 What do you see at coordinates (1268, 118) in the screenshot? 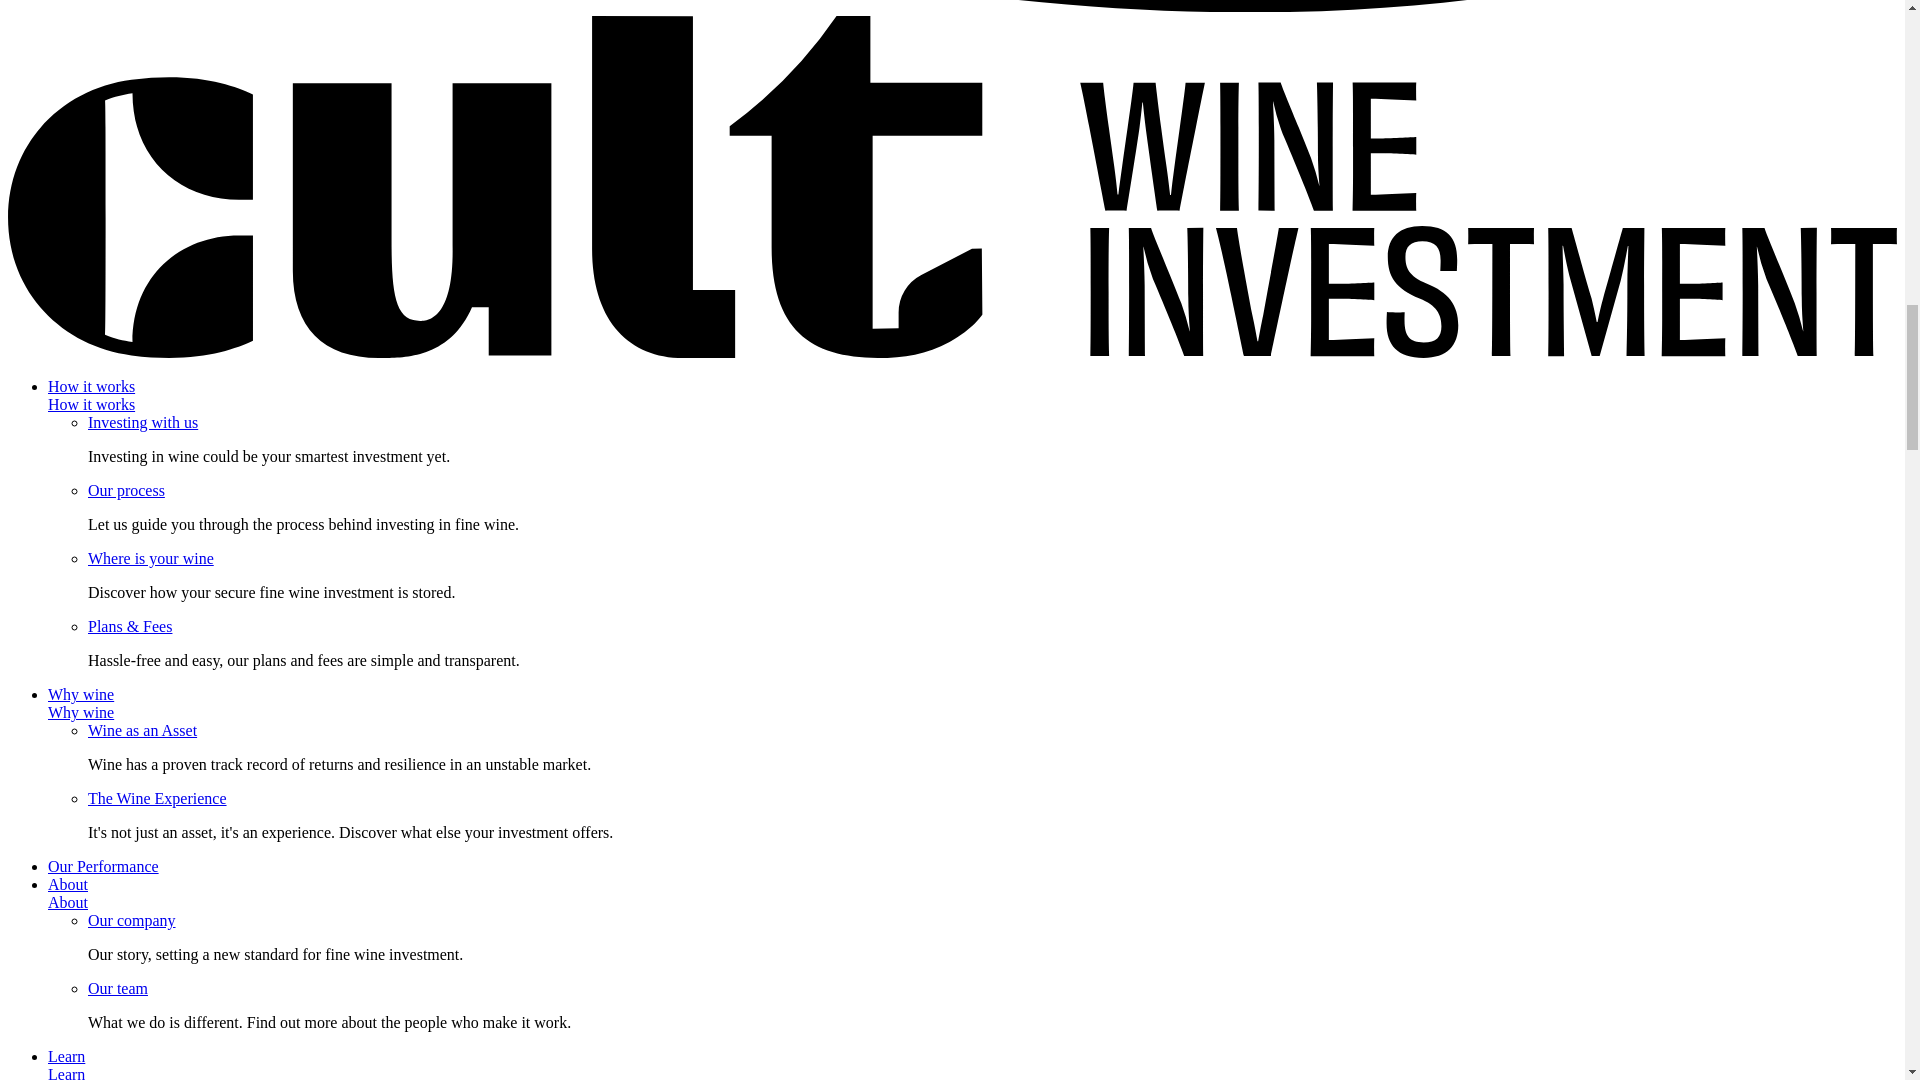
I see `EXPLORE WINES` at bounding box center [1268, 118].